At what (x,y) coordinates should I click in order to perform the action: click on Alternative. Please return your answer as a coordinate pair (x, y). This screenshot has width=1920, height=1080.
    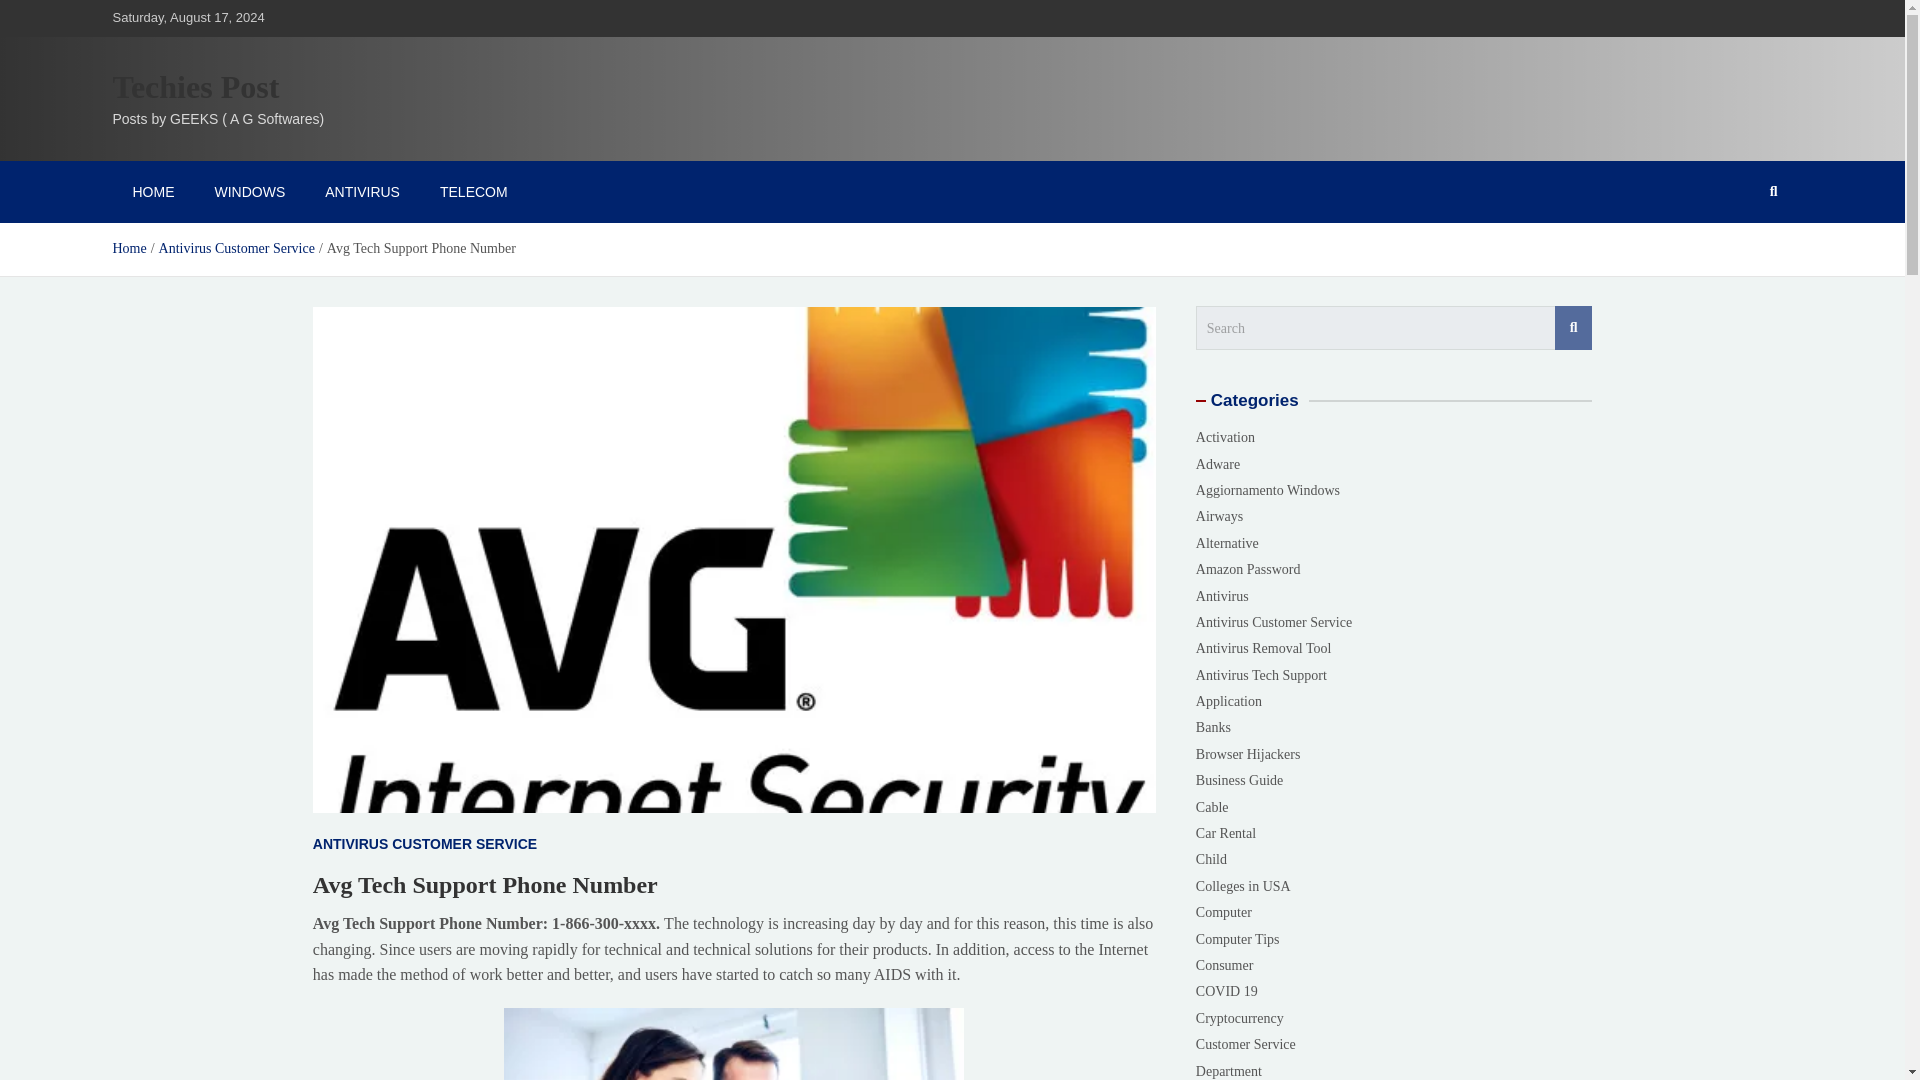
    Looking at the image, I should click on (1228, 542).